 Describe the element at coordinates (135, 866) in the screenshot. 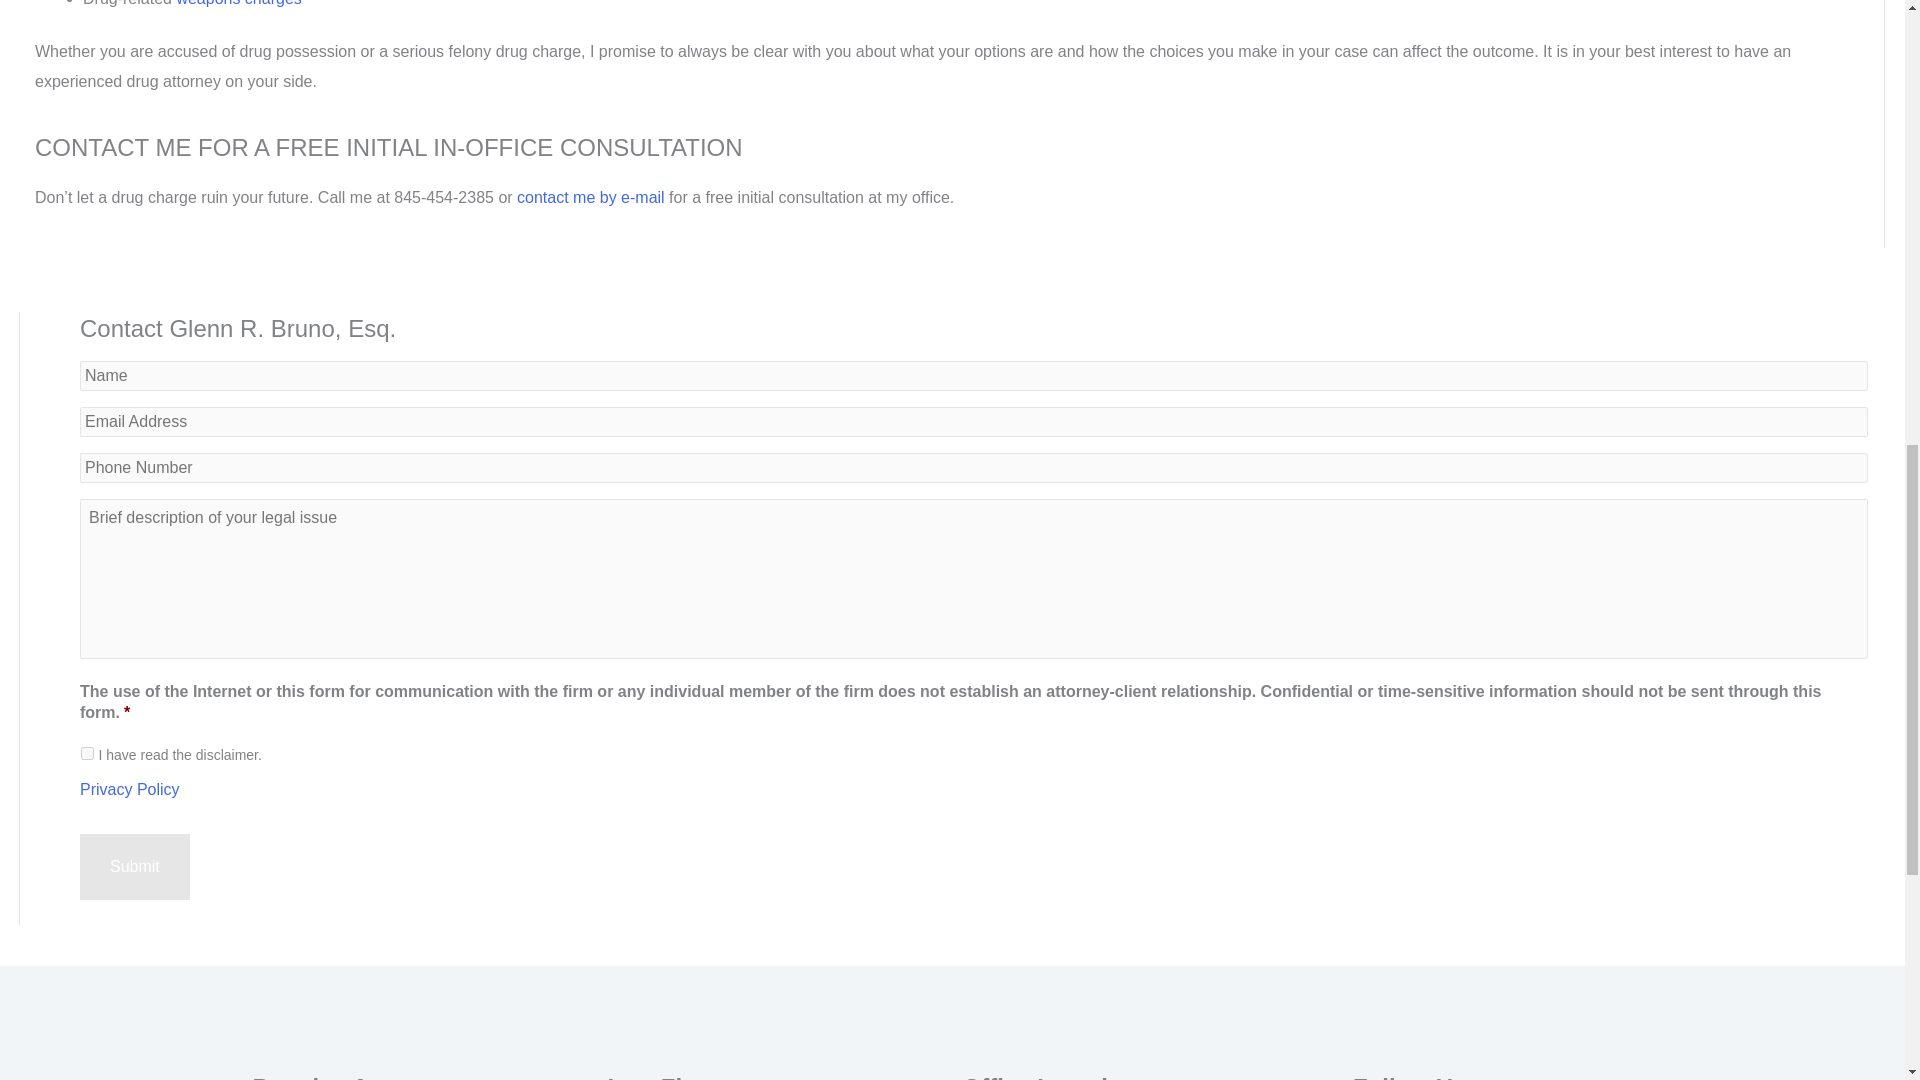

I see `Submit` at that location.